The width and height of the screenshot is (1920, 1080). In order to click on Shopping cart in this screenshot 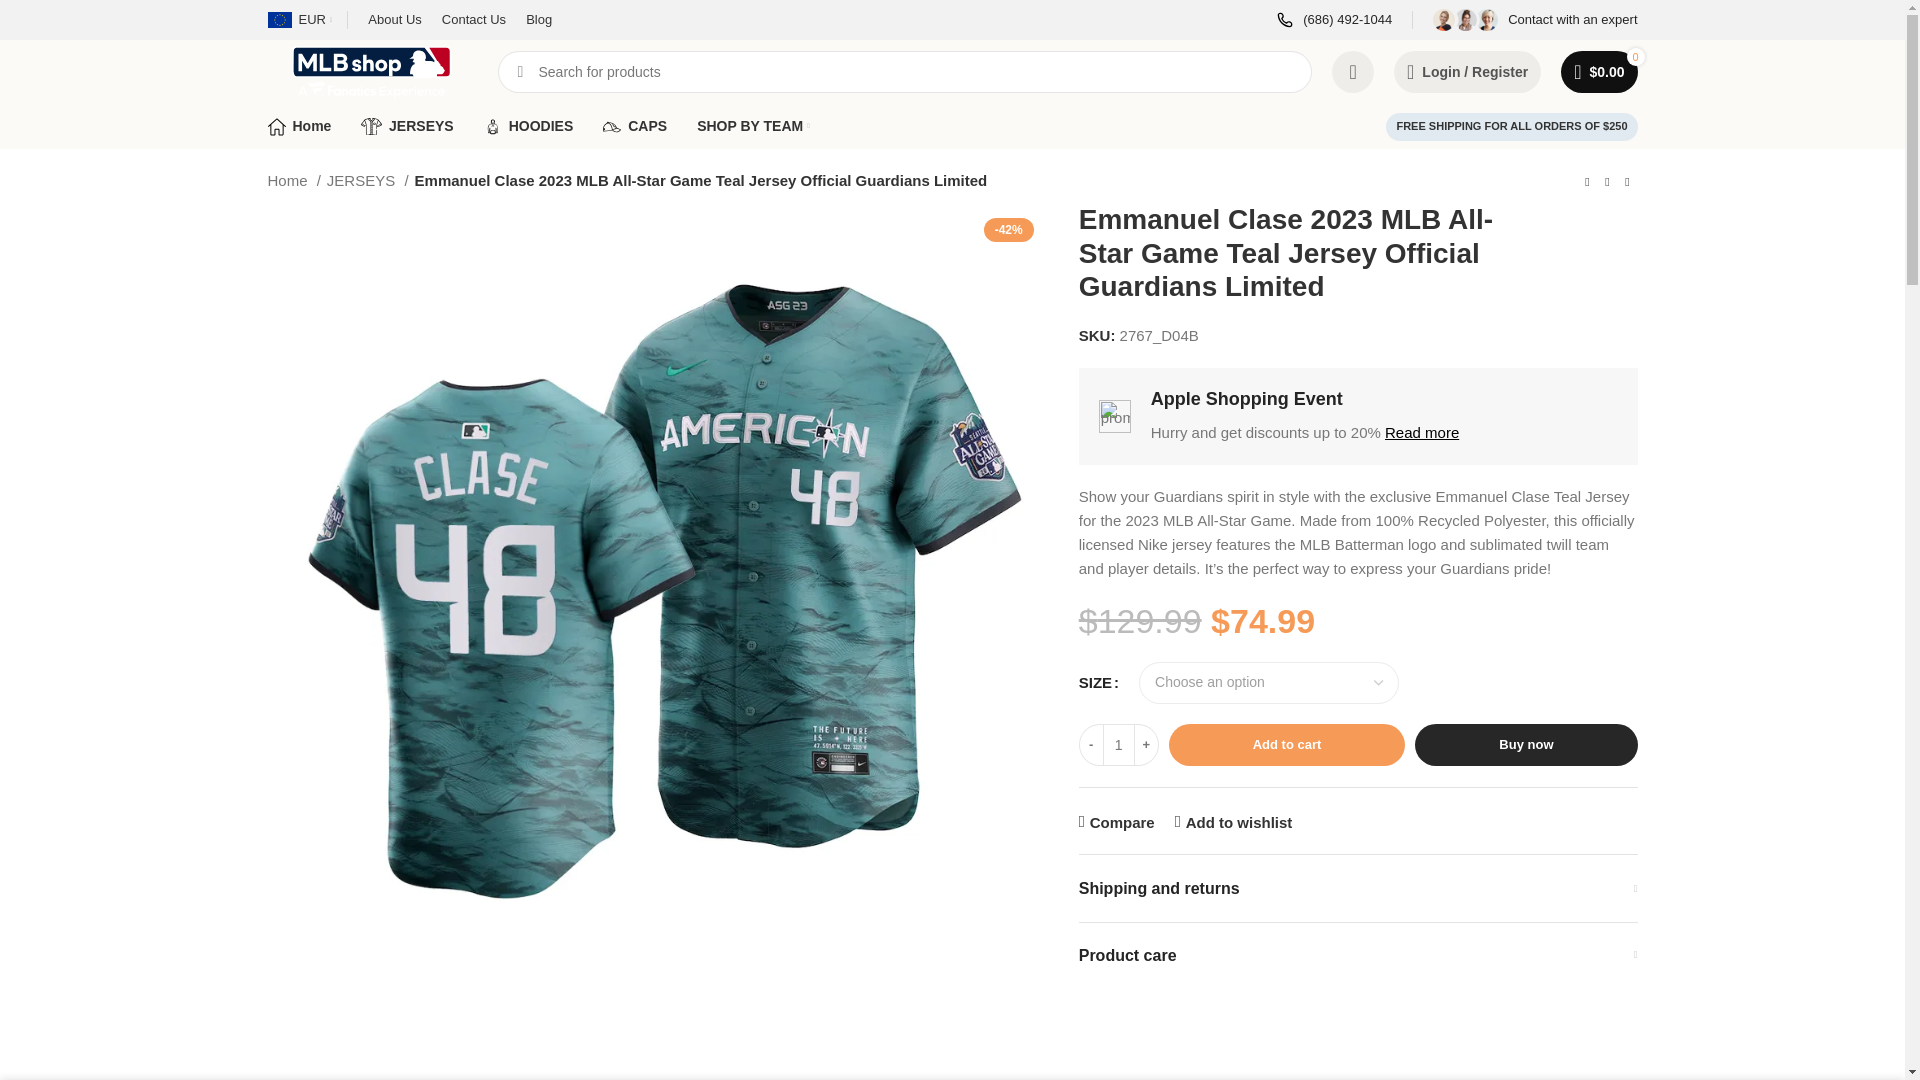, I will do `click(1599, 71)`.